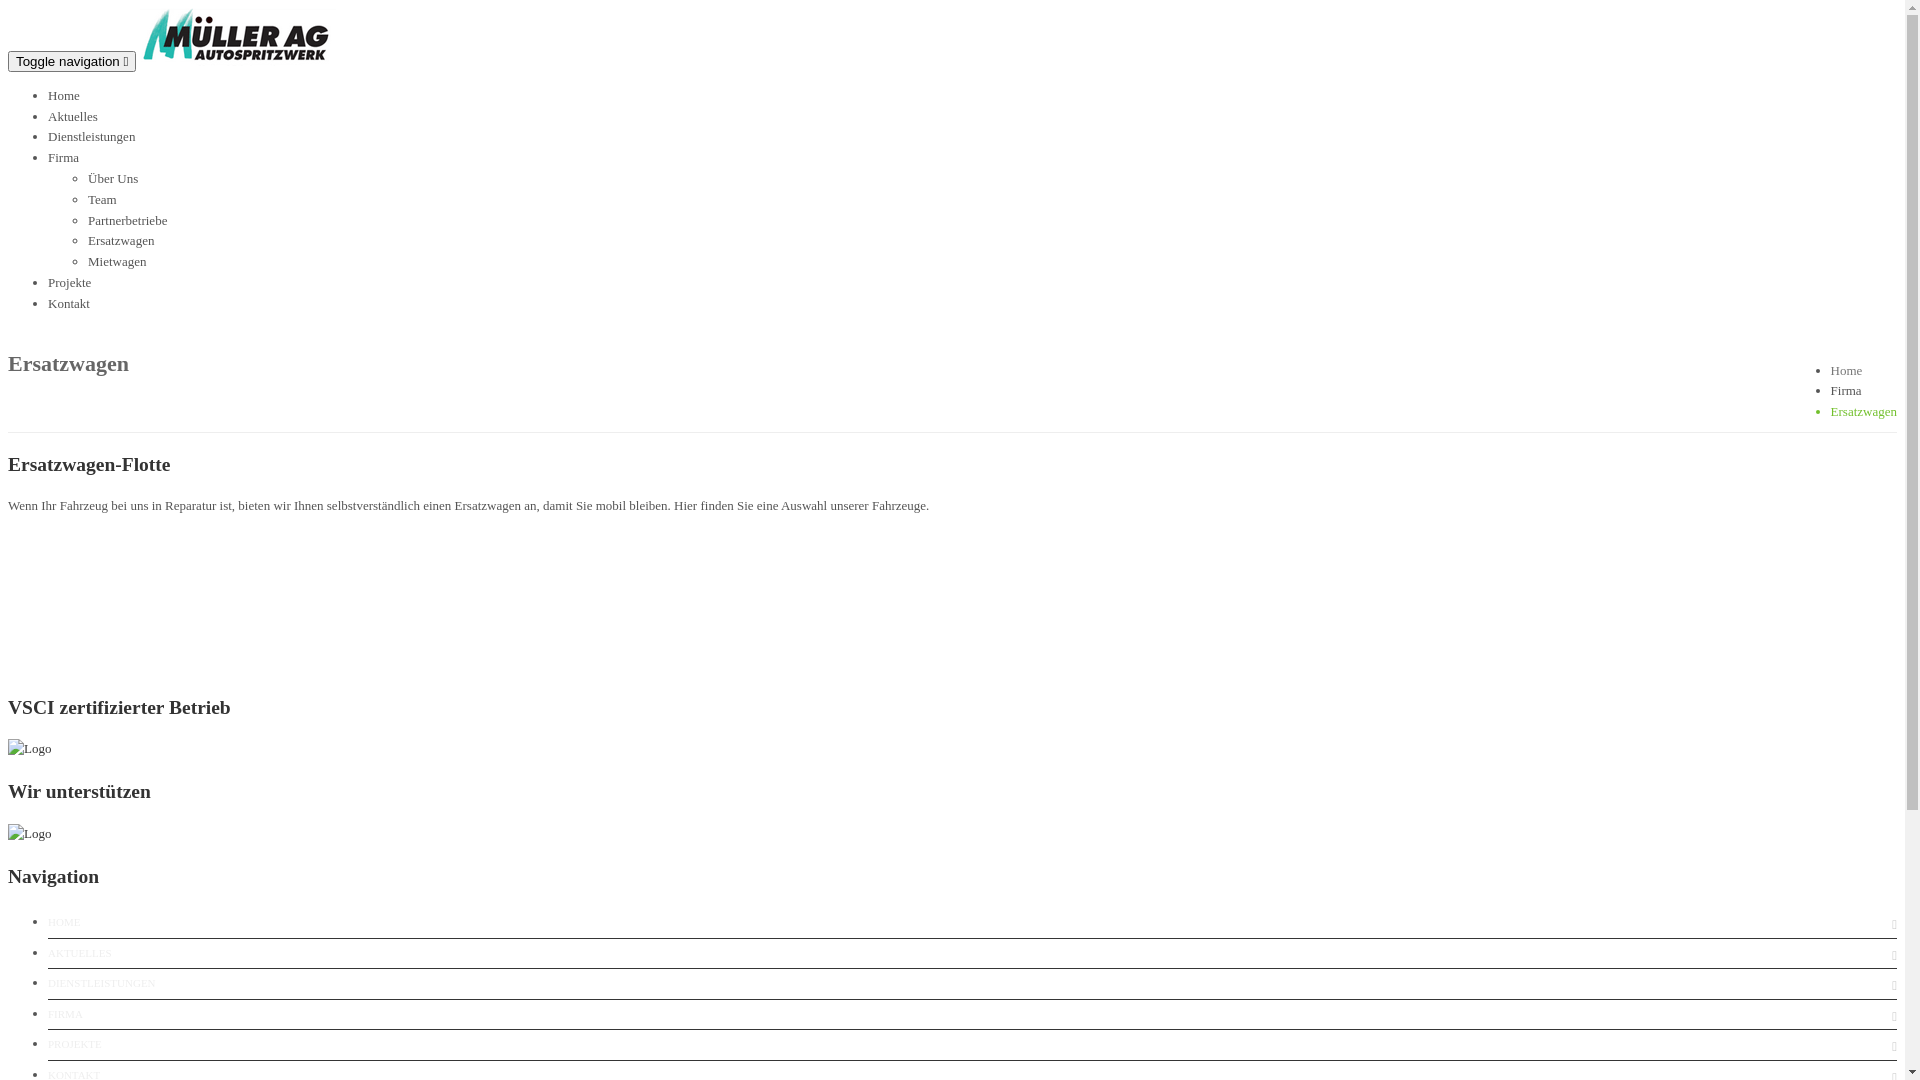  I want to click on AKTUELLES, so click(80, 954).